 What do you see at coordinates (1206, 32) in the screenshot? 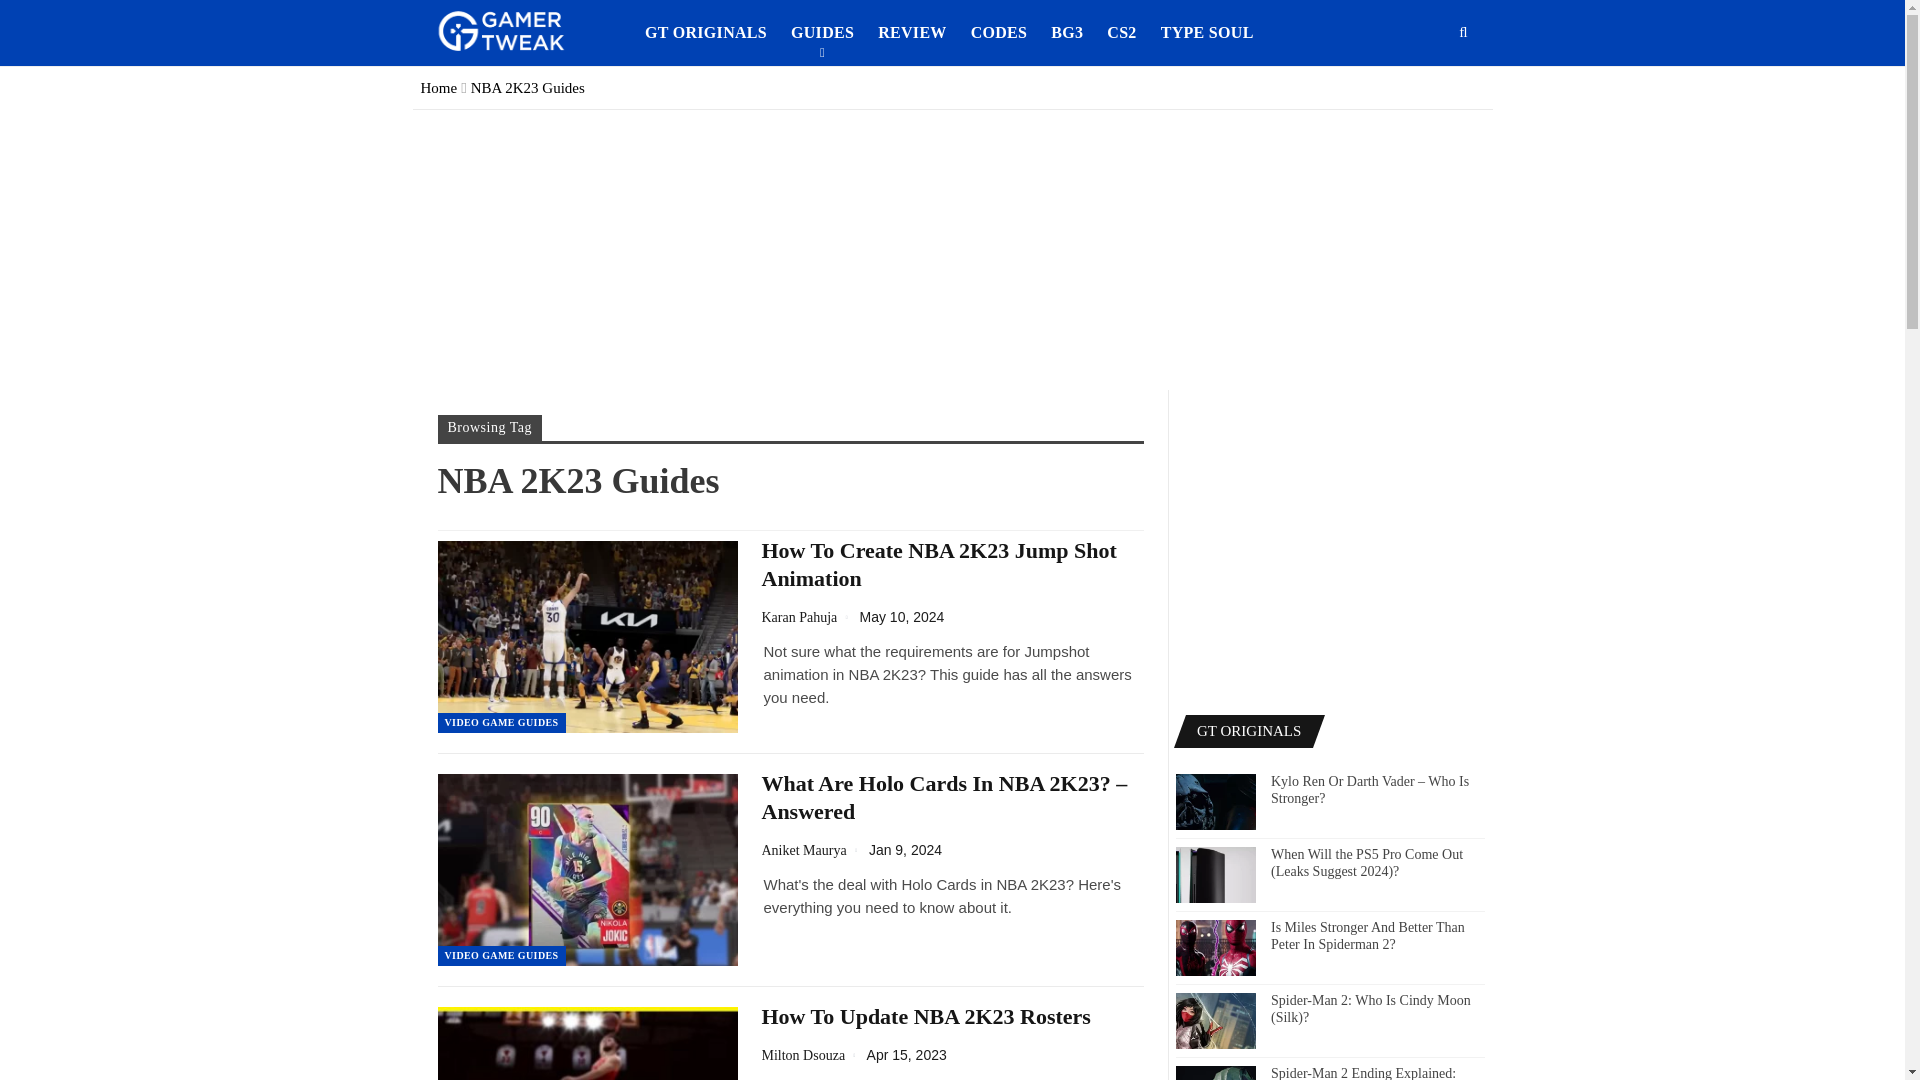
I see `TYPE SOUL` at bounding box center [1206, 32].